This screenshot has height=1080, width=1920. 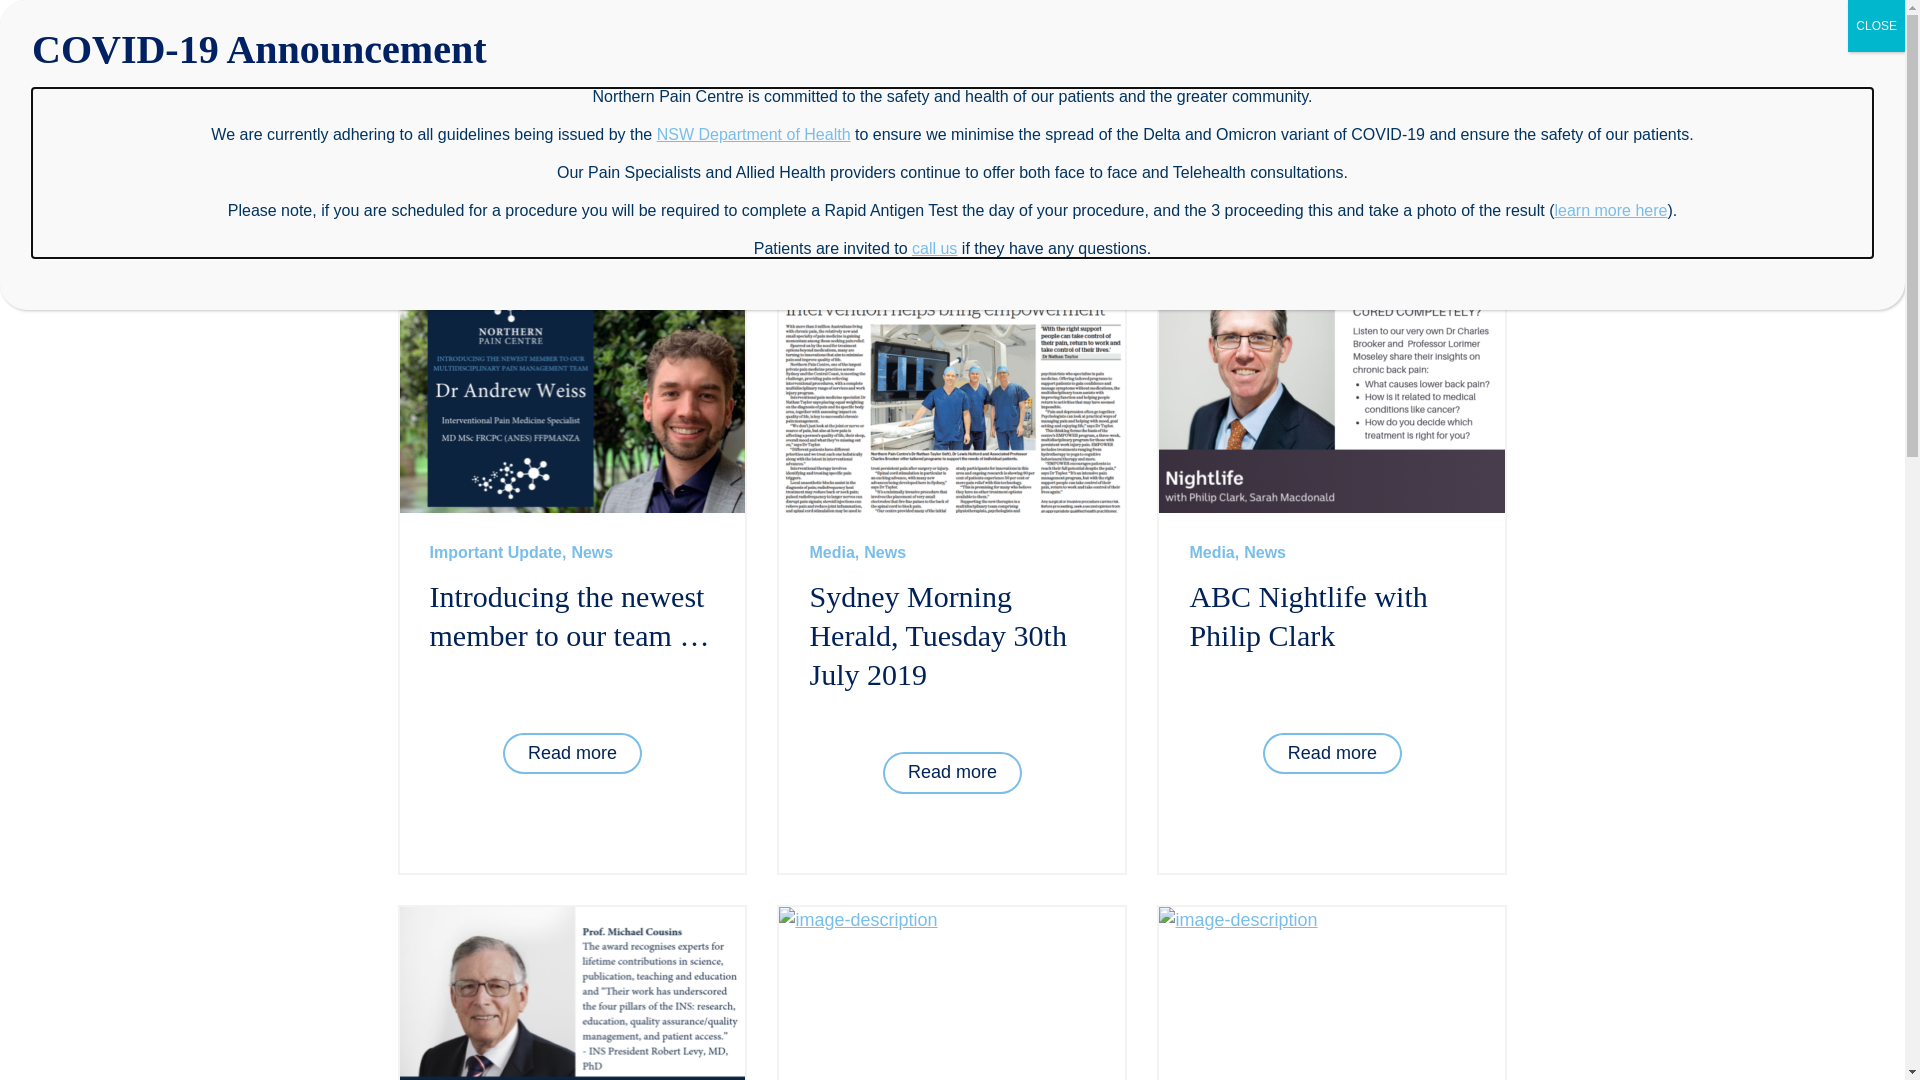 I want to click on Pain Management Program, so click(x=1089, y=174).